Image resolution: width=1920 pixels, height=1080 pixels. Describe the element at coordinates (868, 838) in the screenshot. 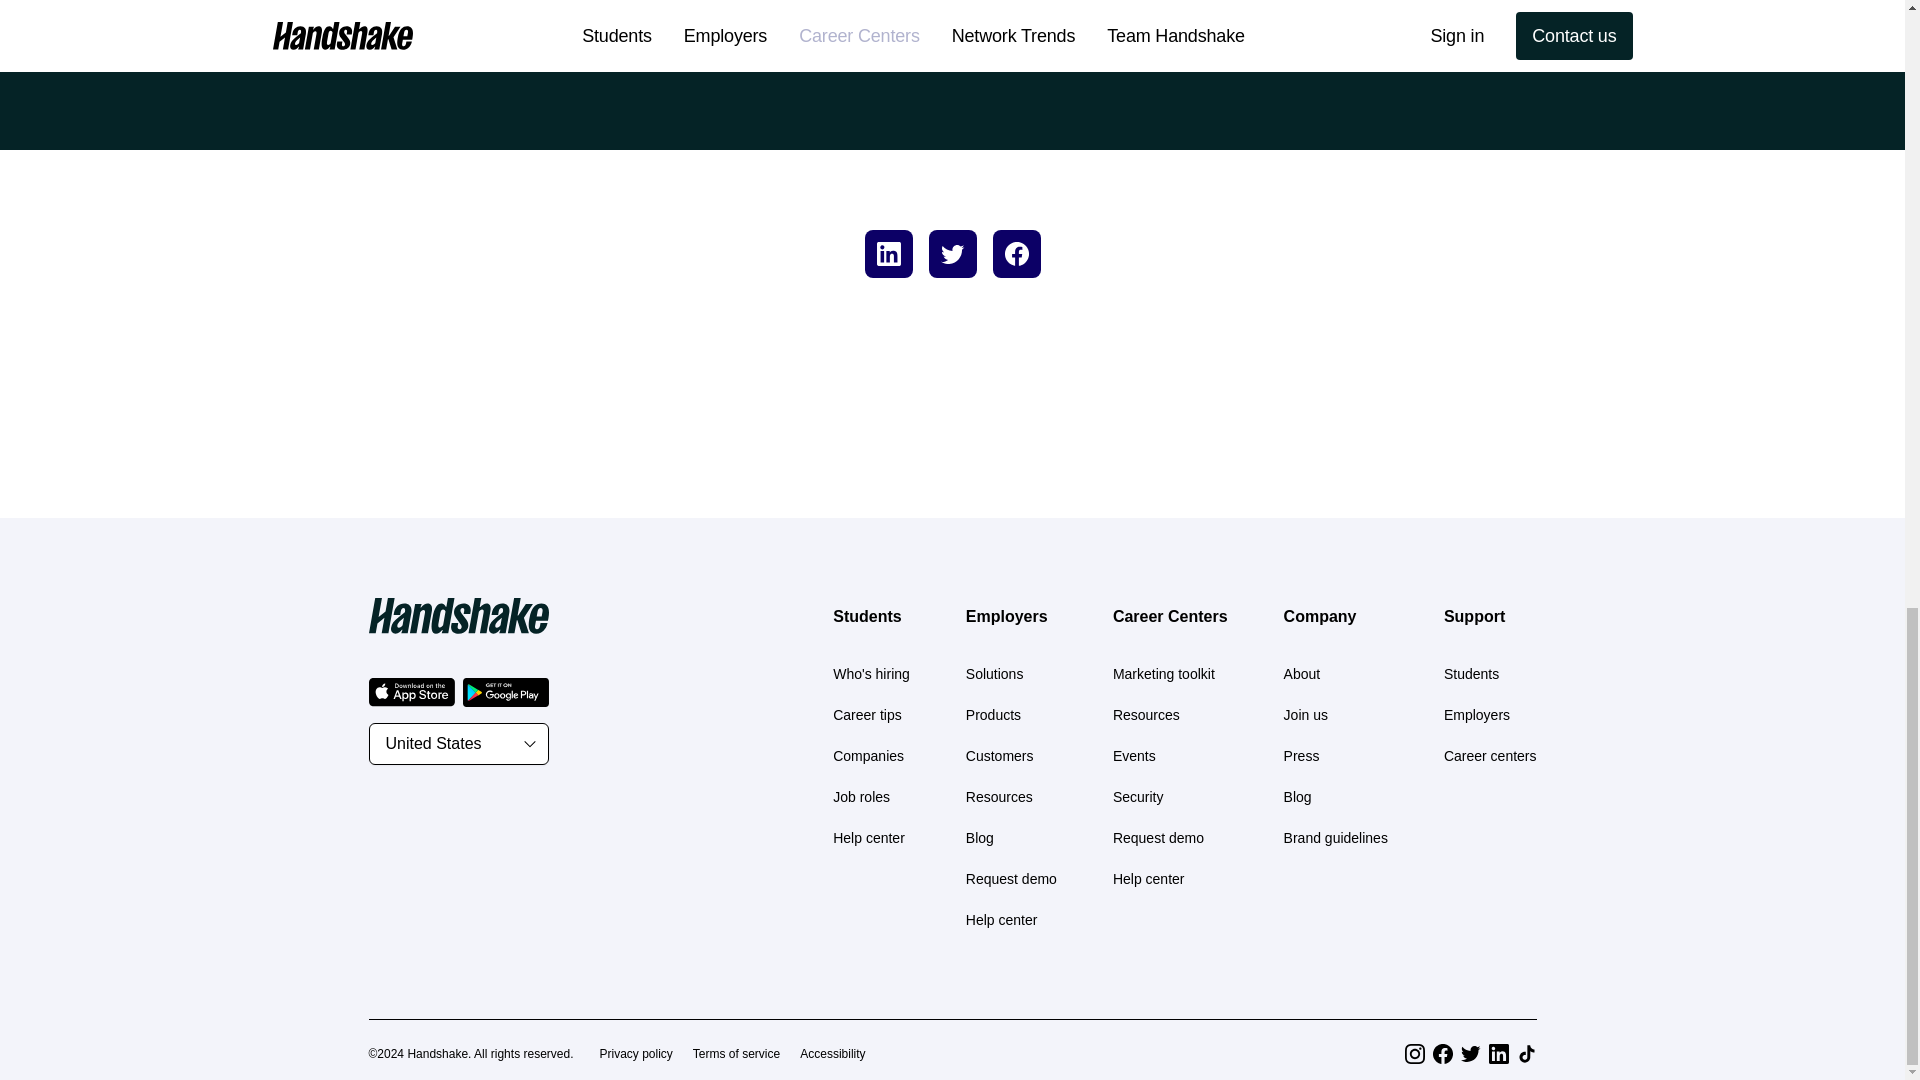

I see `Help center` at that location.